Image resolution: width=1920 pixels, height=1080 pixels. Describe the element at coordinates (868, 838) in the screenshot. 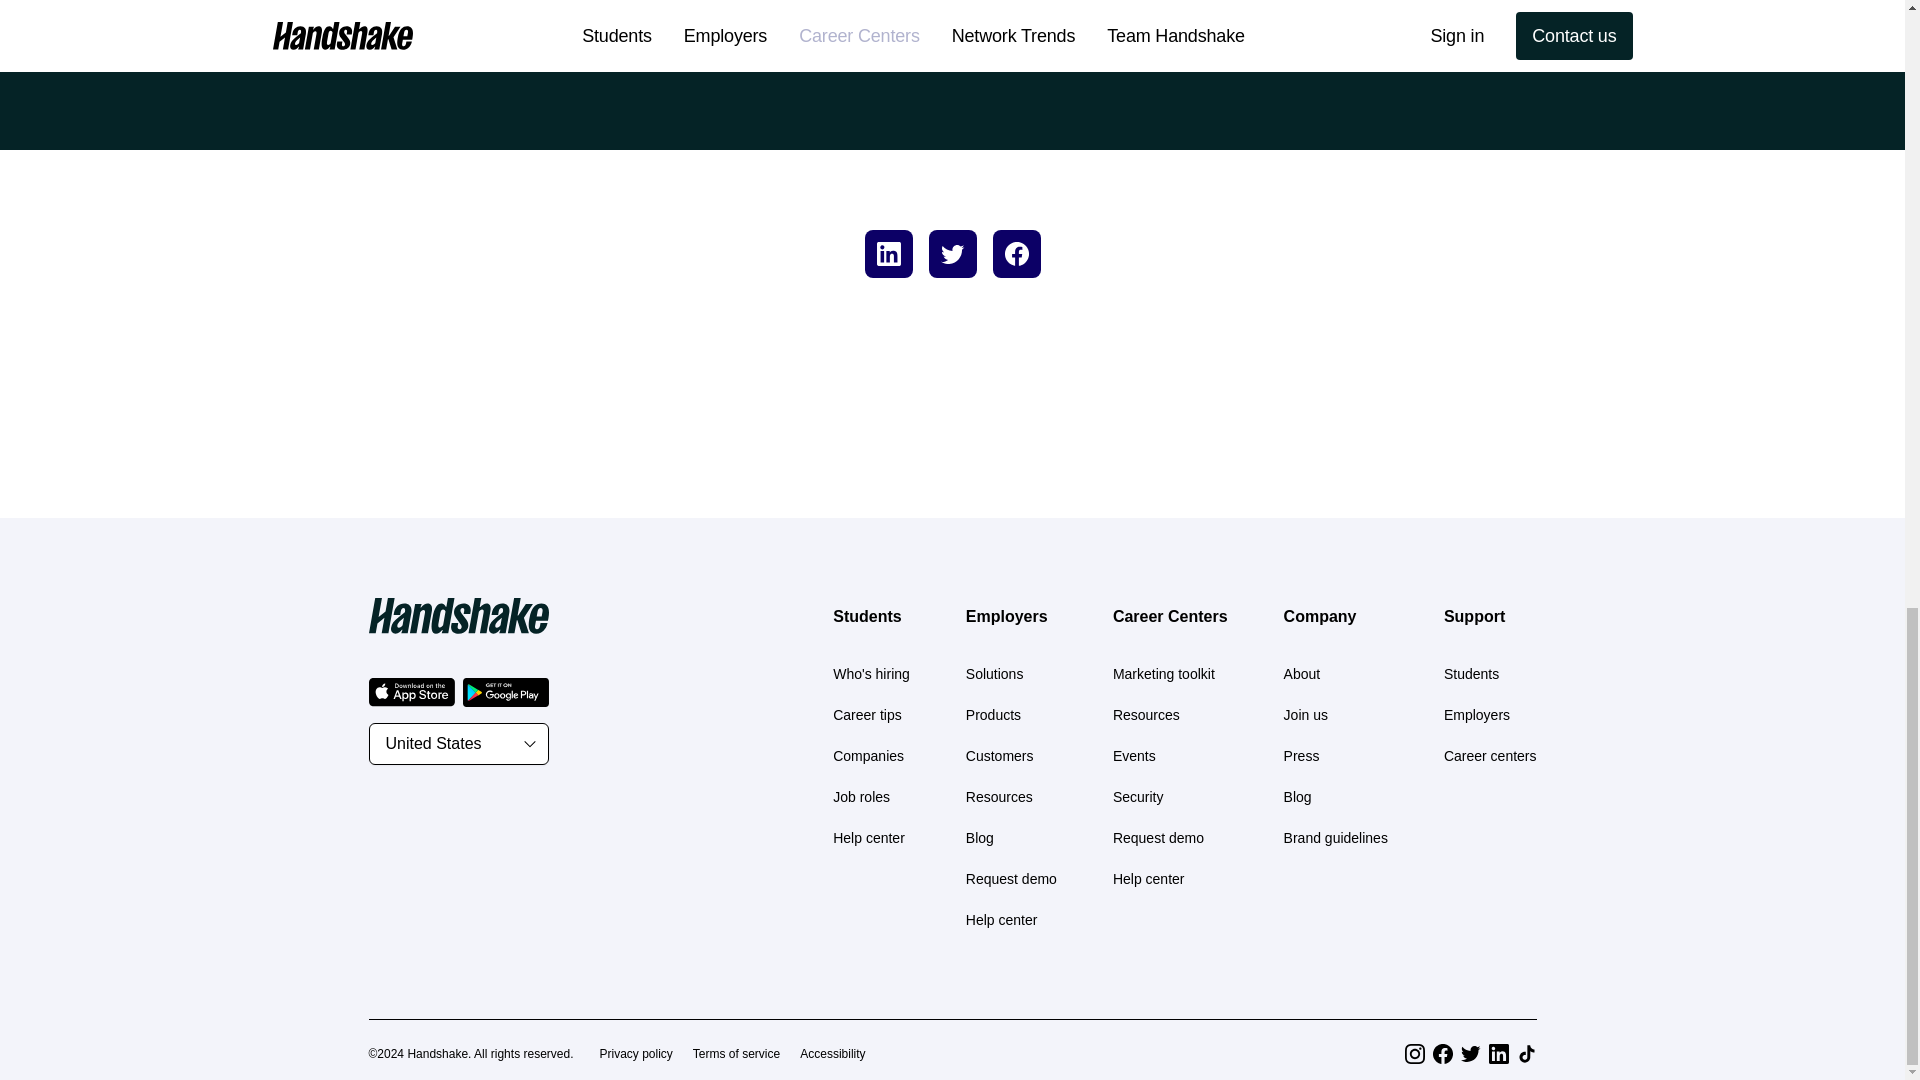

I see `Help center` at that location.